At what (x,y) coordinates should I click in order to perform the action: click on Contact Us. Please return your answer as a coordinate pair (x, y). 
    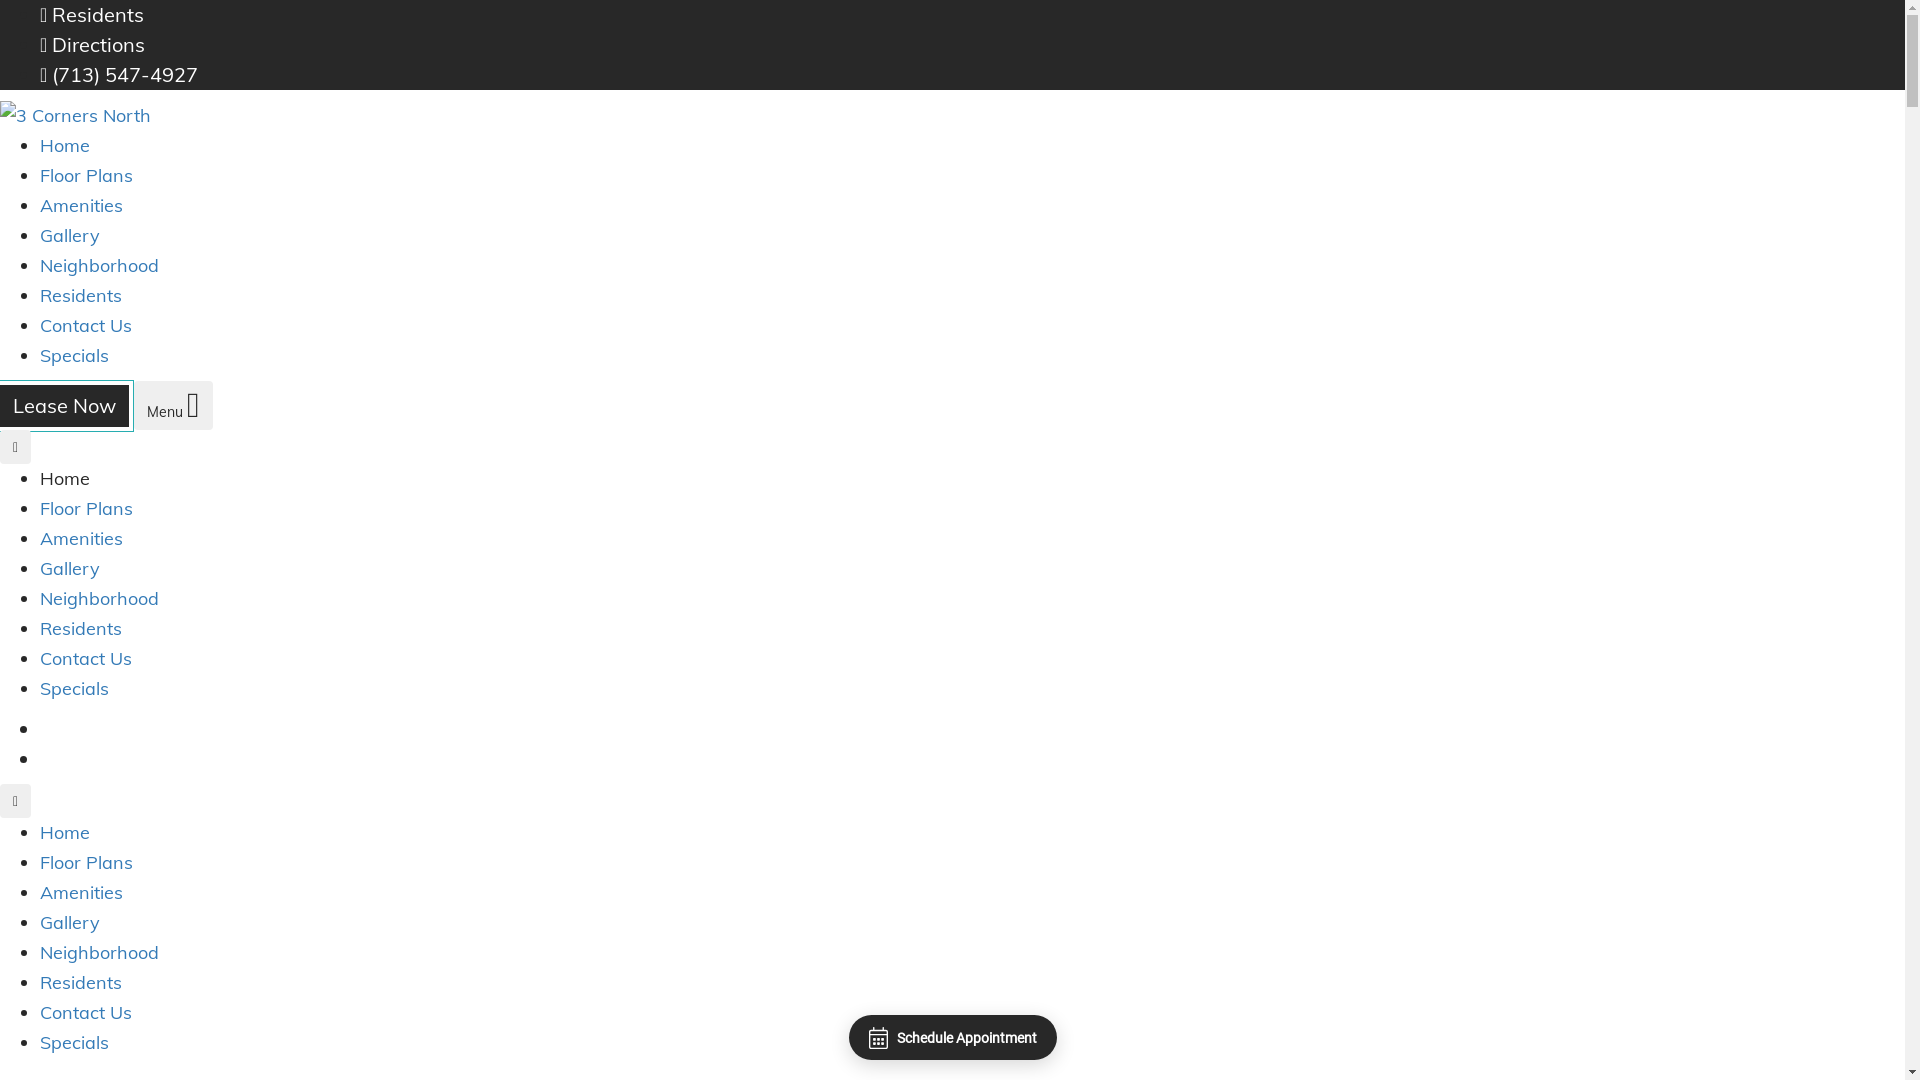
    Looking at the image, I should click on (86, 1012).